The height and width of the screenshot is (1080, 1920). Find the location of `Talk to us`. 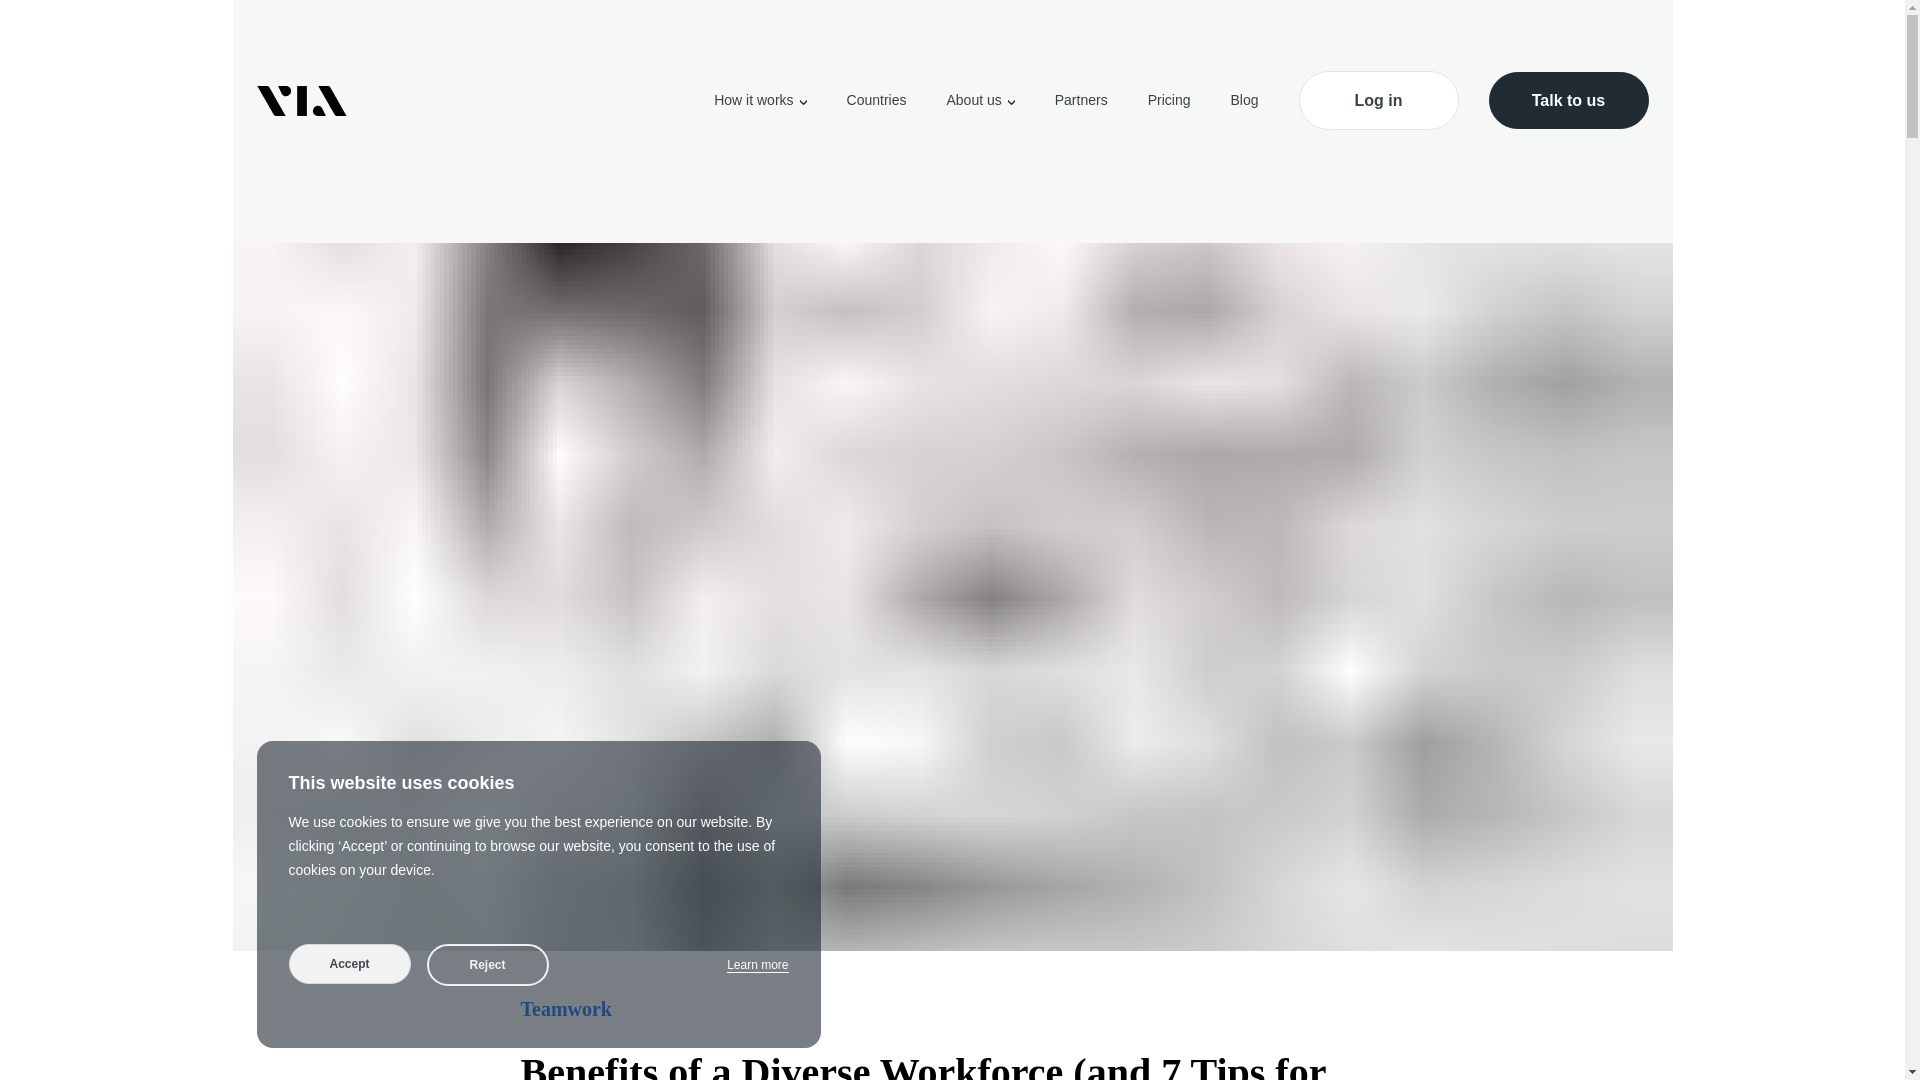

Talk to us is located at coordinates (1568, 100).